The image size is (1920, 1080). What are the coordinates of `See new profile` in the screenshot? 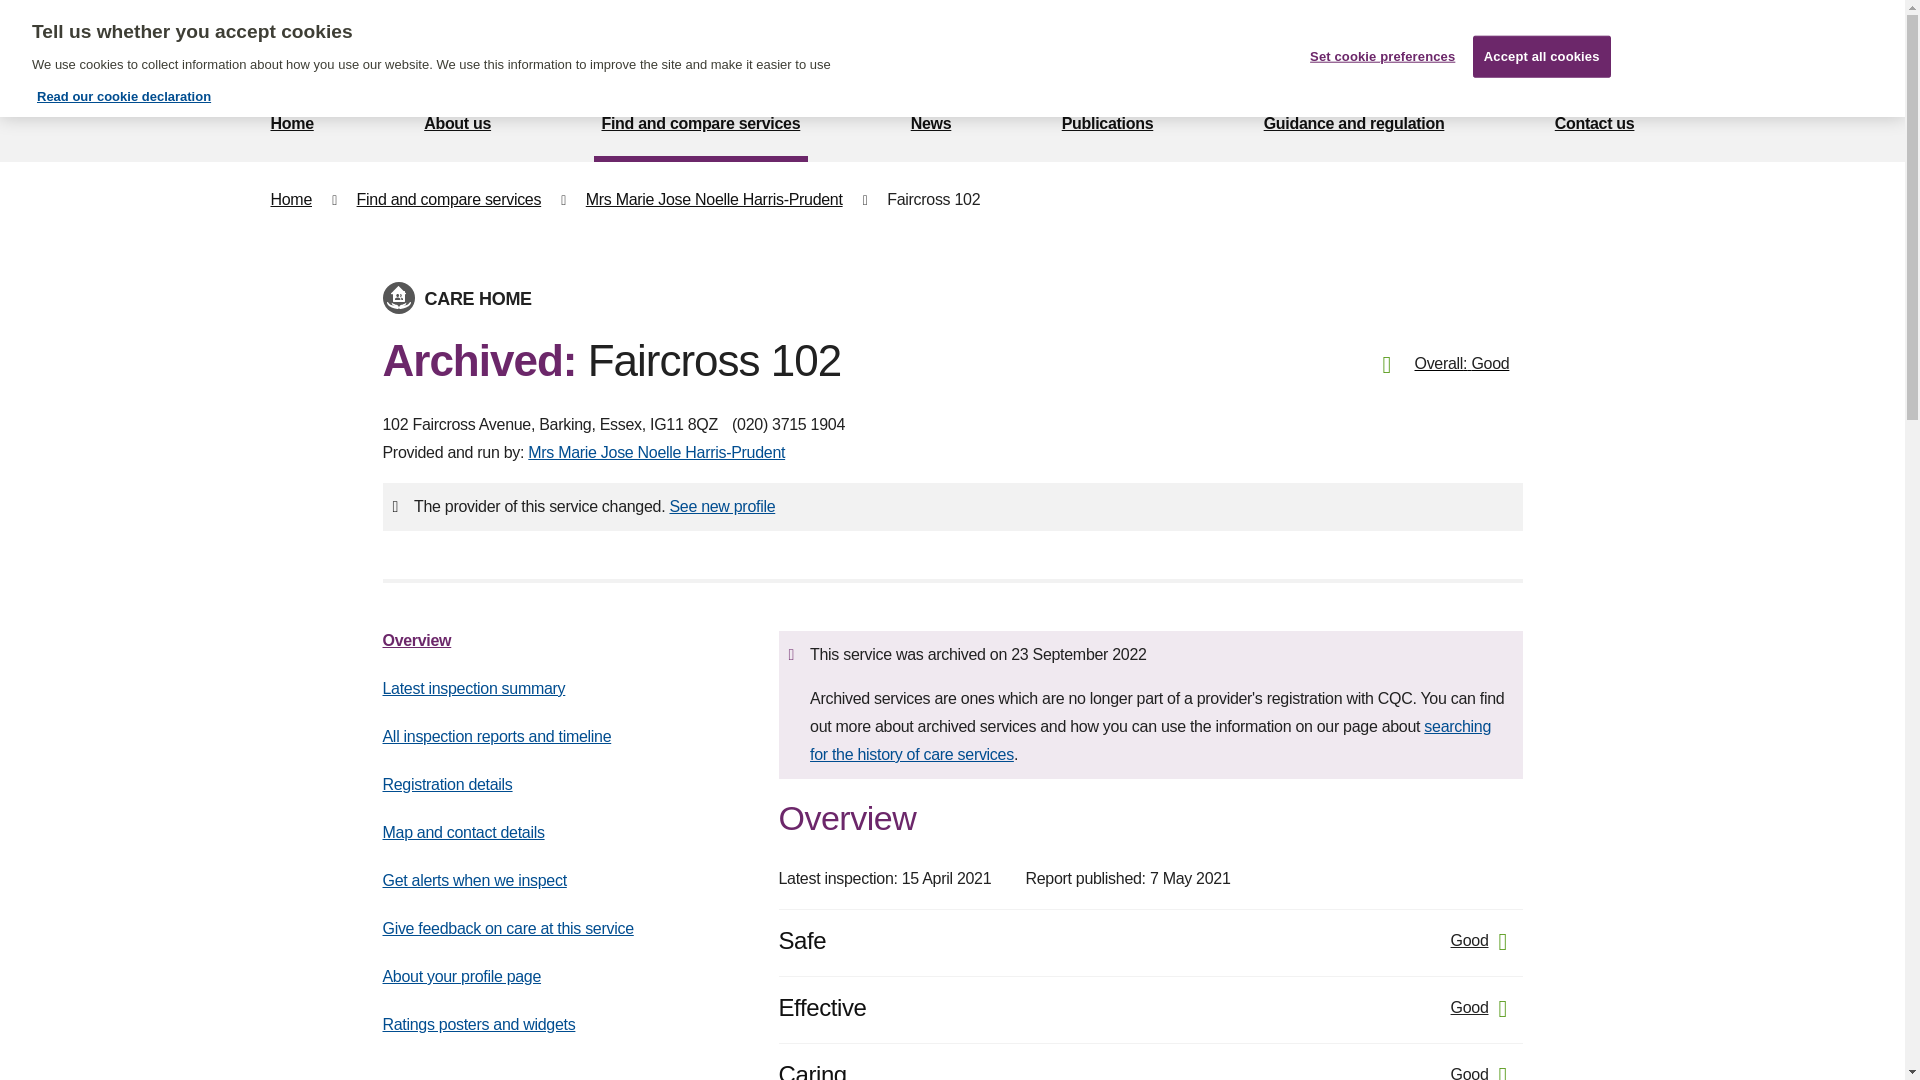 It's located at (722, 506).